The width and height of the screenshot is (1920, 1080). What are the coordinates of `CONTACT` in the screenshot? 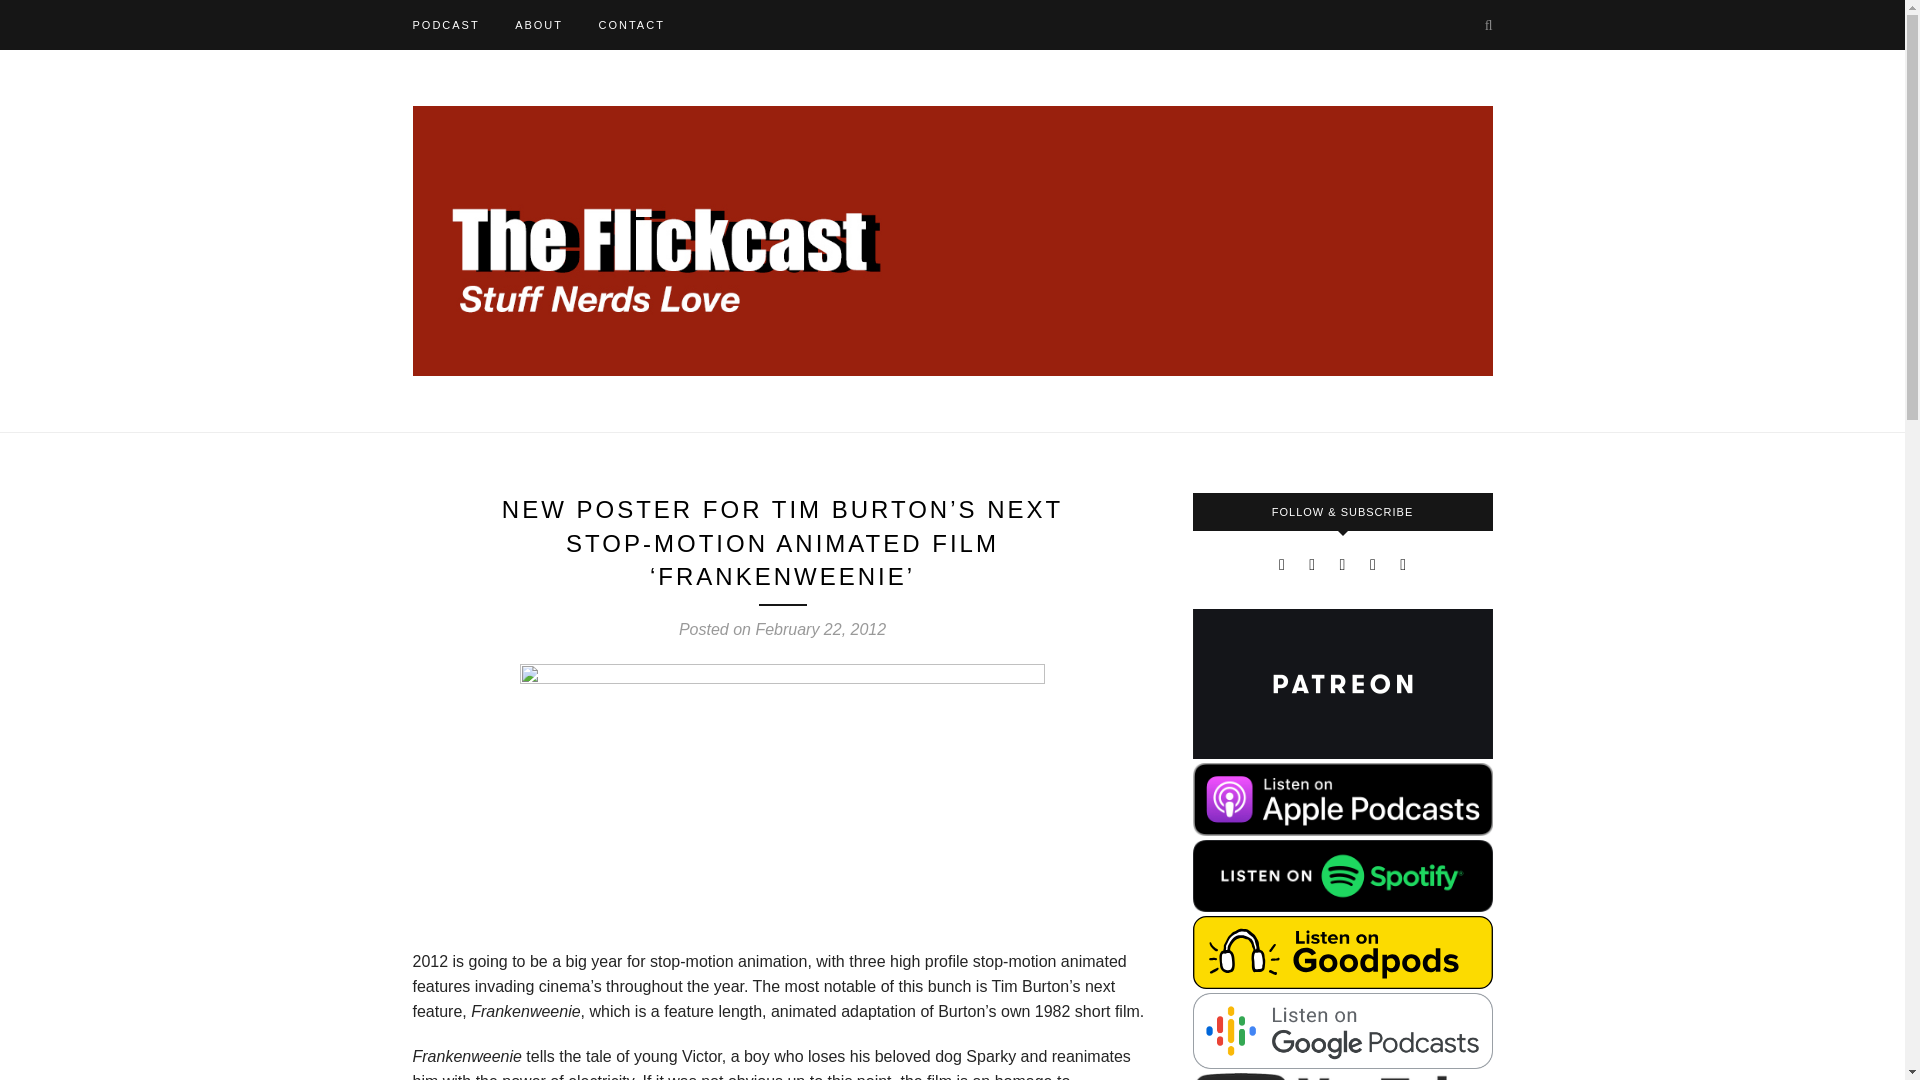 It's located at (630, 24).